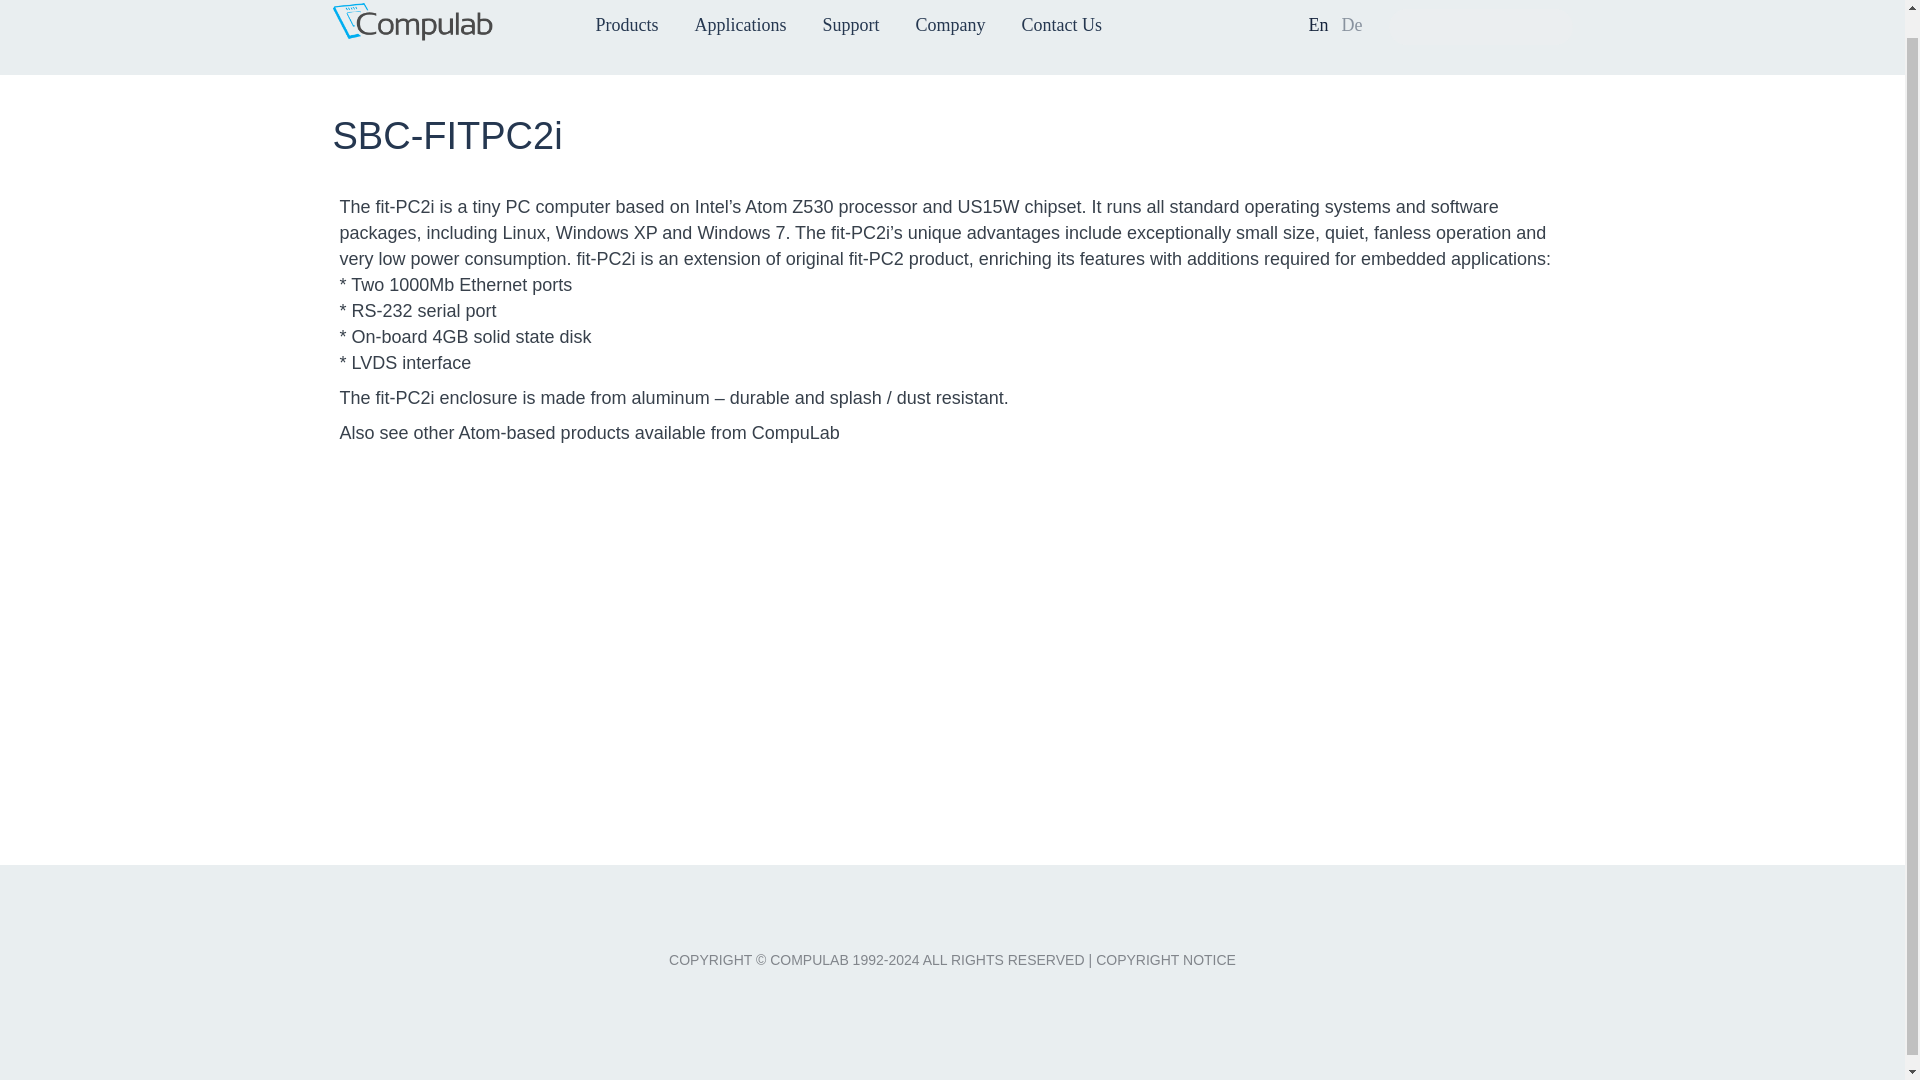  Describe the element at coordinates (626, 24) in the screenshot. I see `Products` at that location.